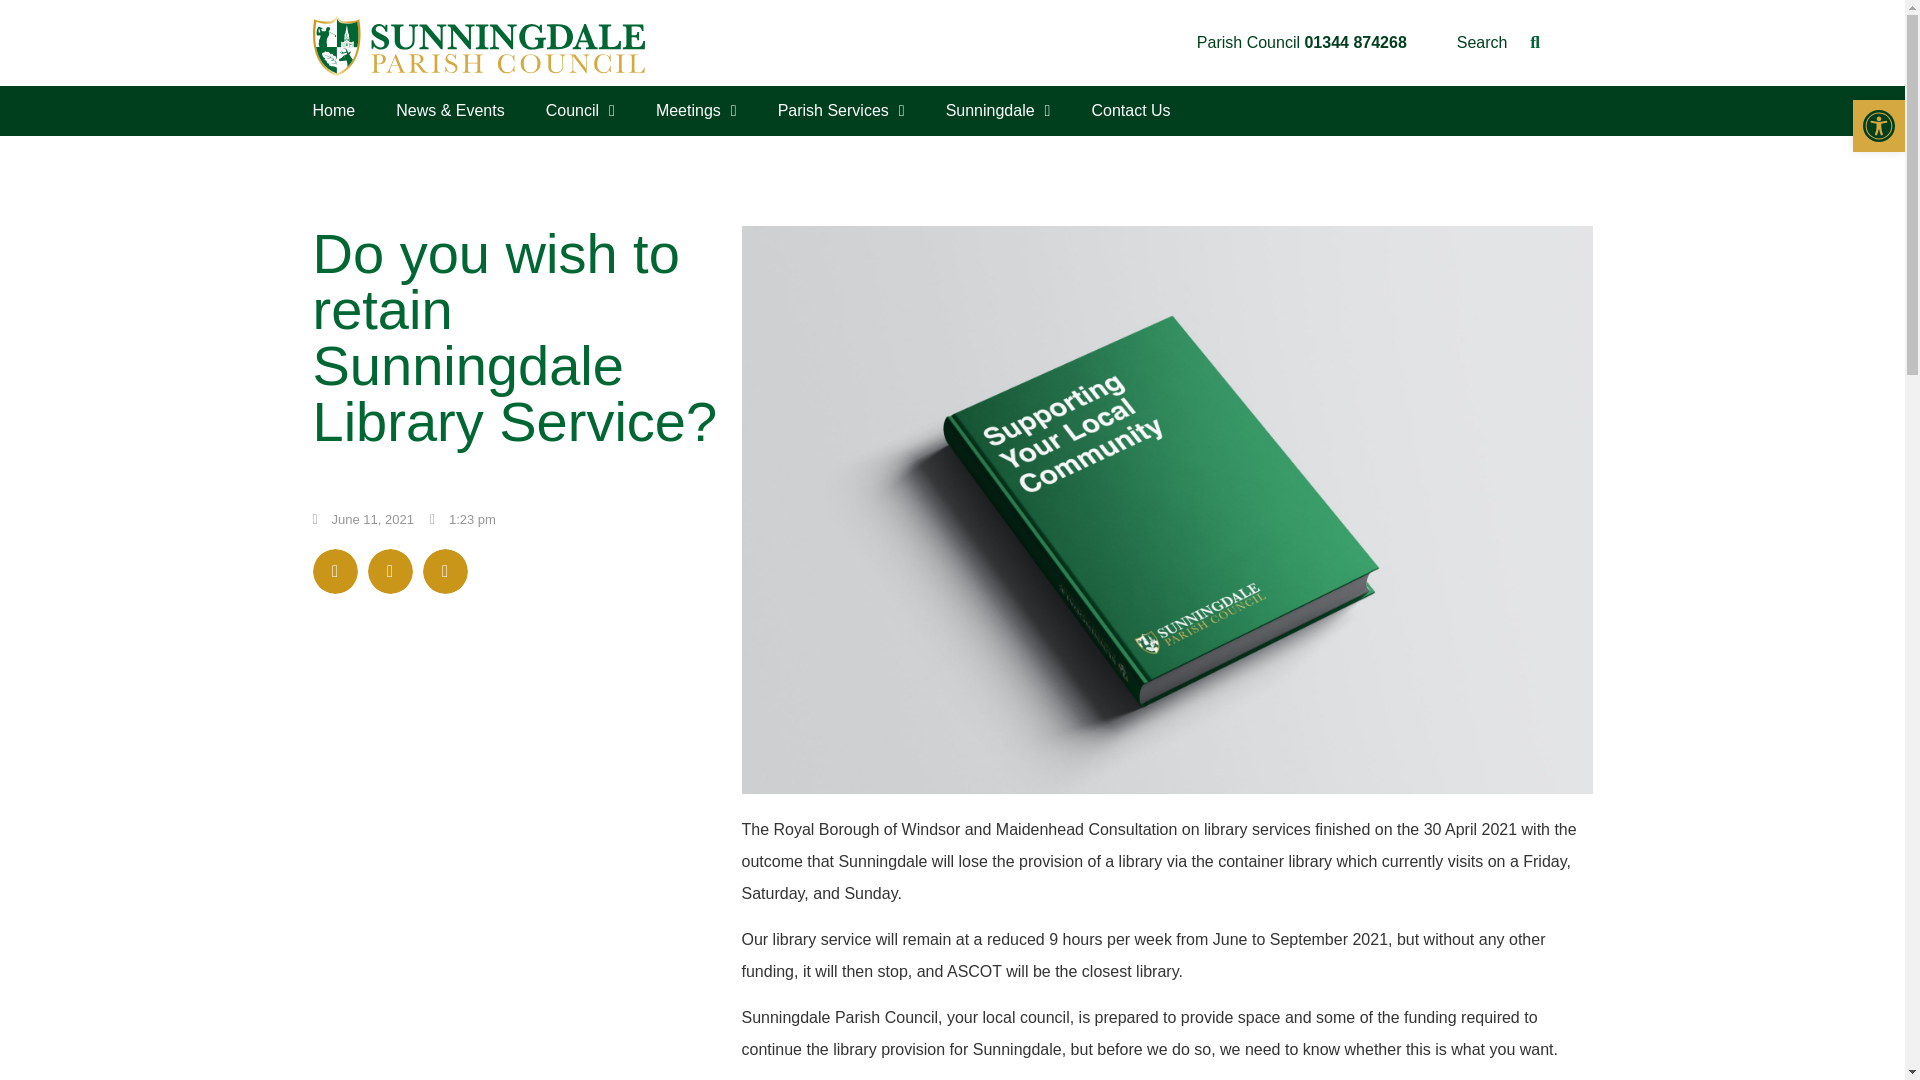  What do you see at coordinates (1878, 126) in the screenshot?
I see `Accessibility Tools` at bounding box center [1878, 126].